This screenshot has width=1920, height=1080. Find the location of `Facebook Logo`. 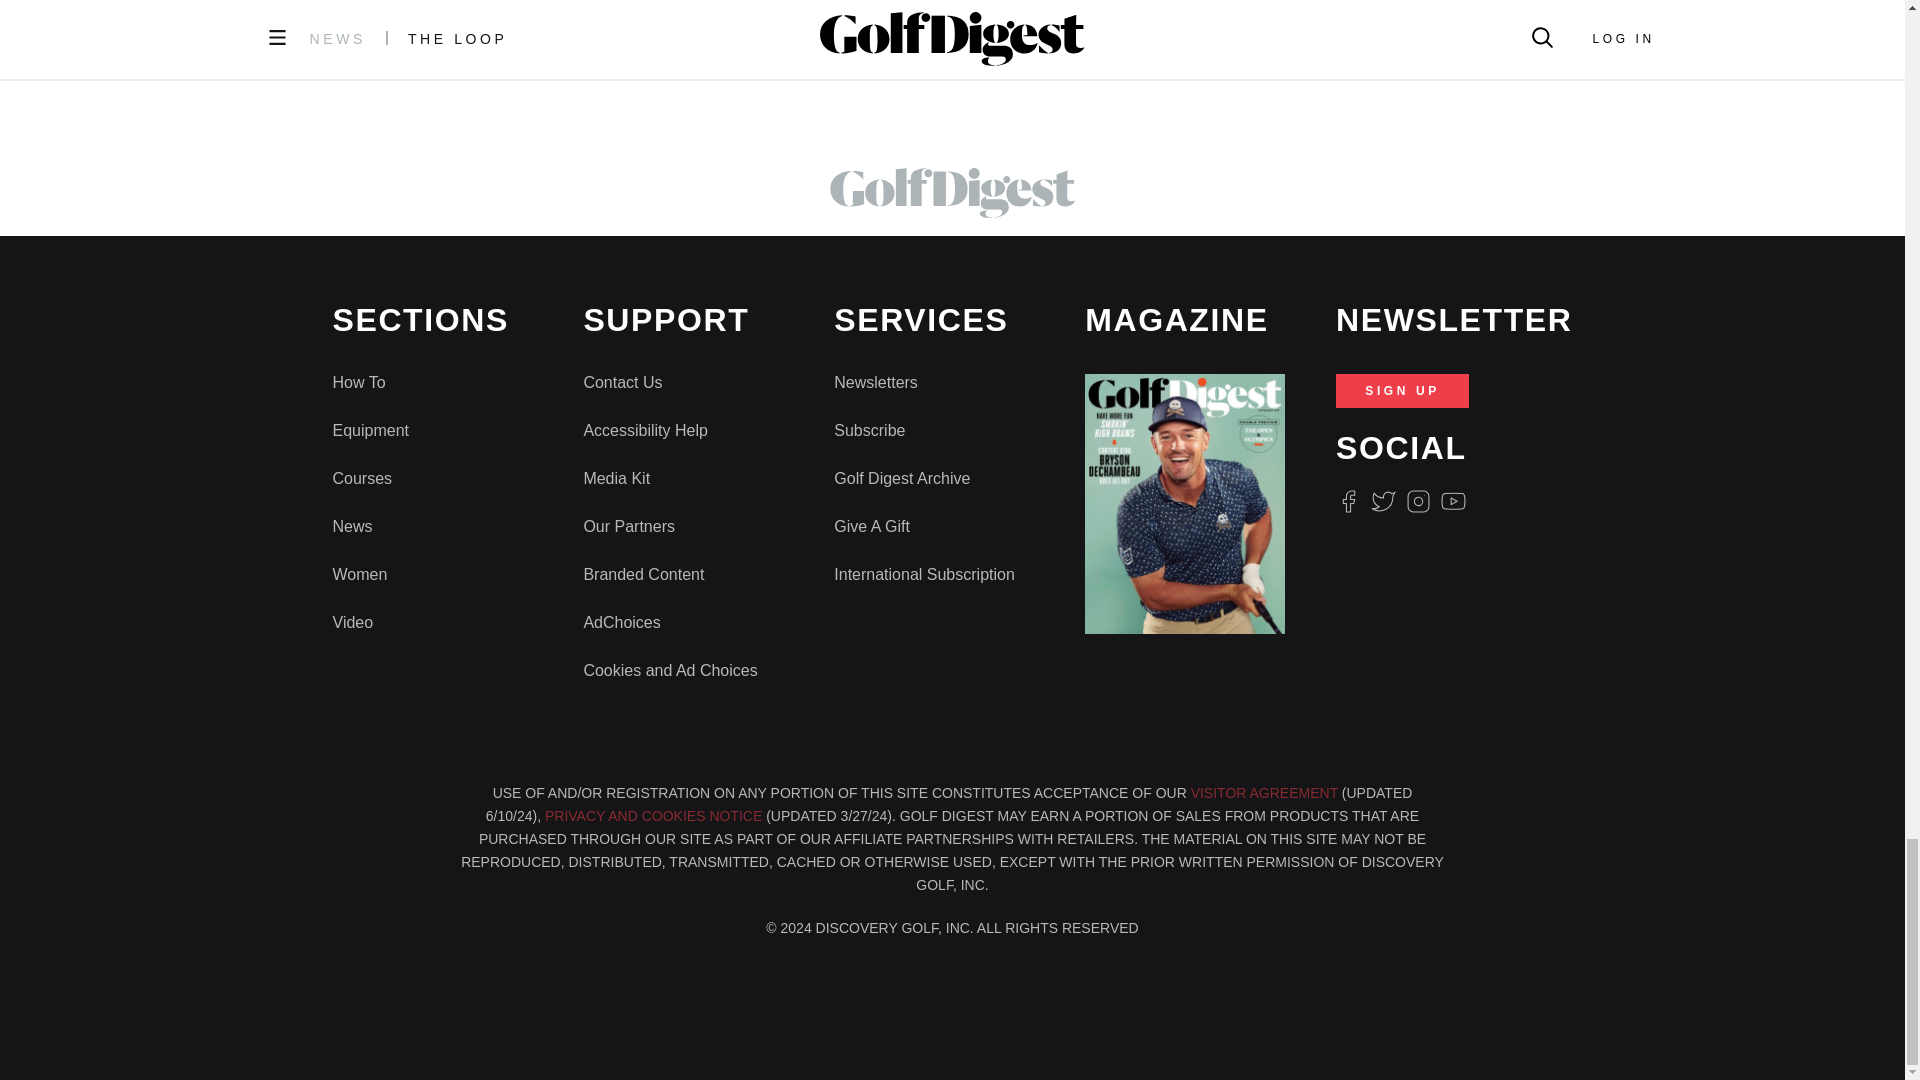

Facebook Logo is located at coordinates (1348, 502).